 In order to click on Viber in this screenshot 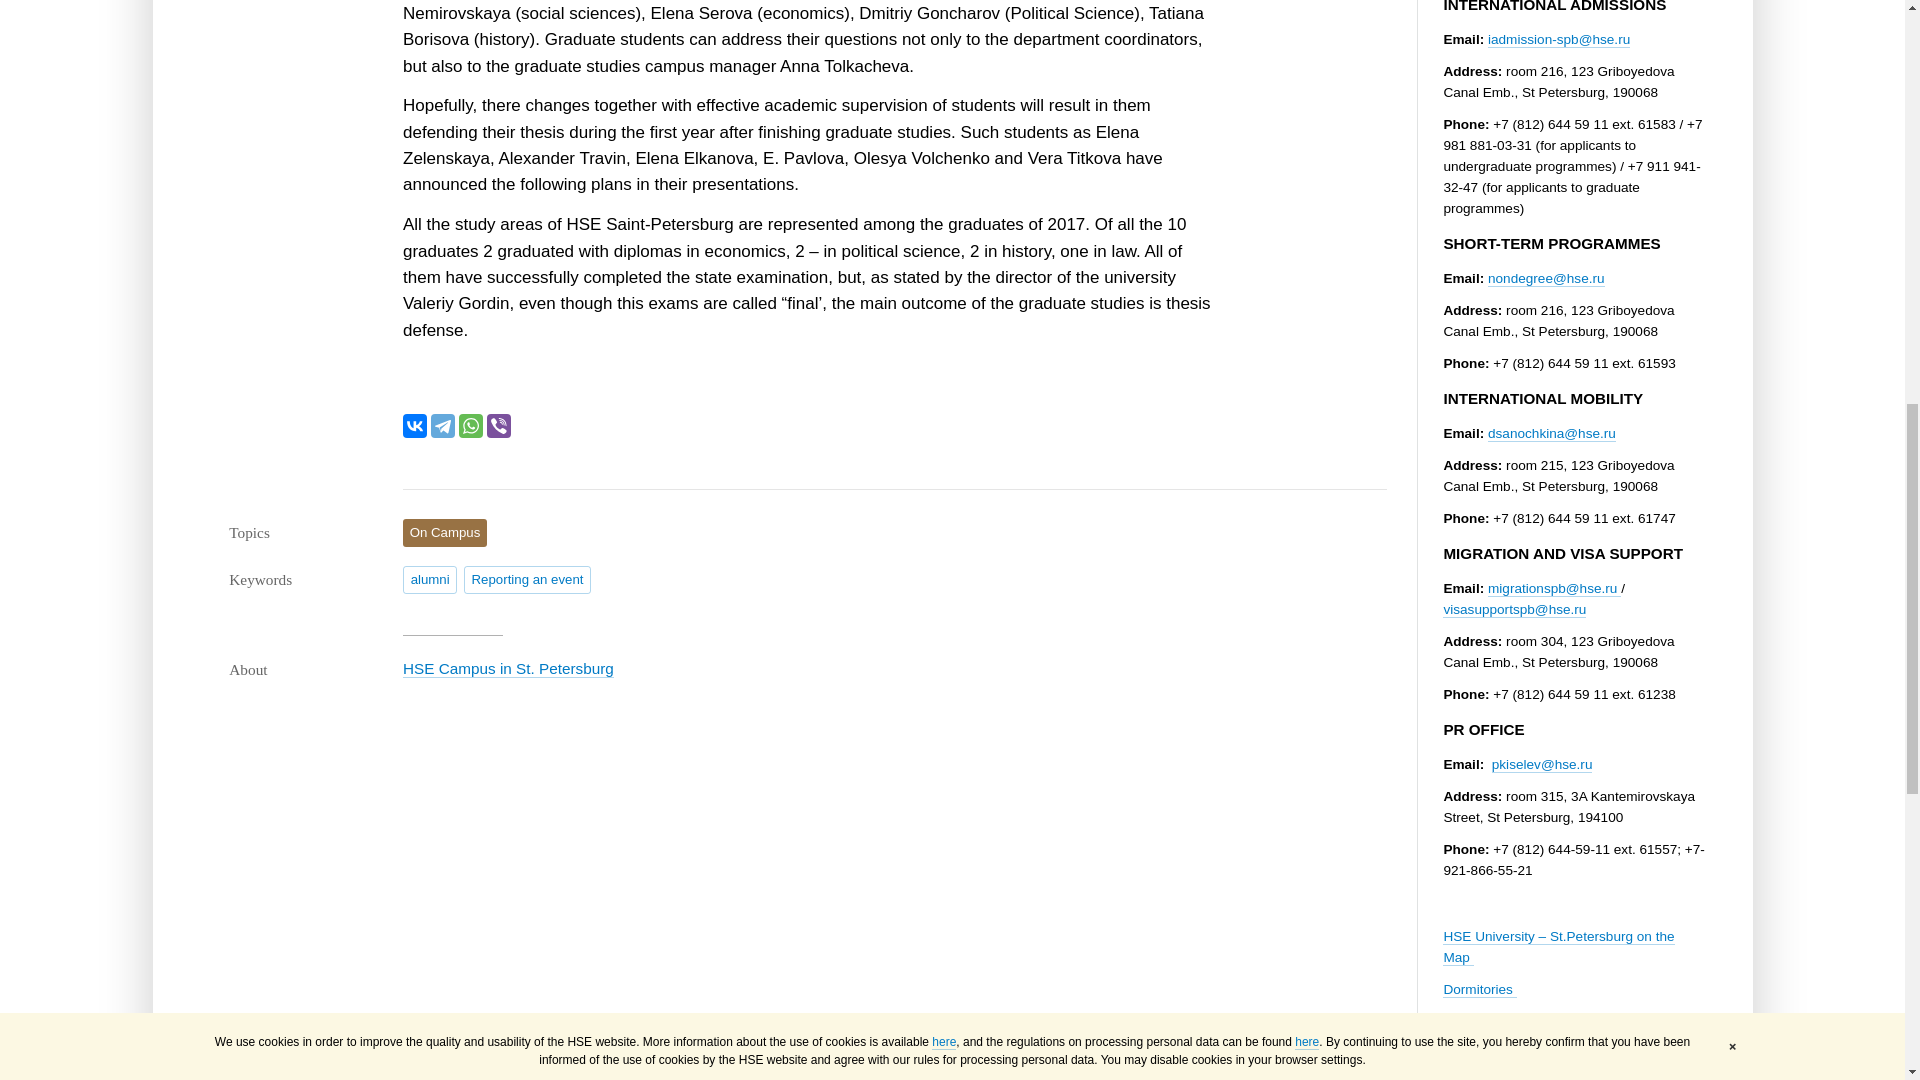, I will do `click(498, 426)`.